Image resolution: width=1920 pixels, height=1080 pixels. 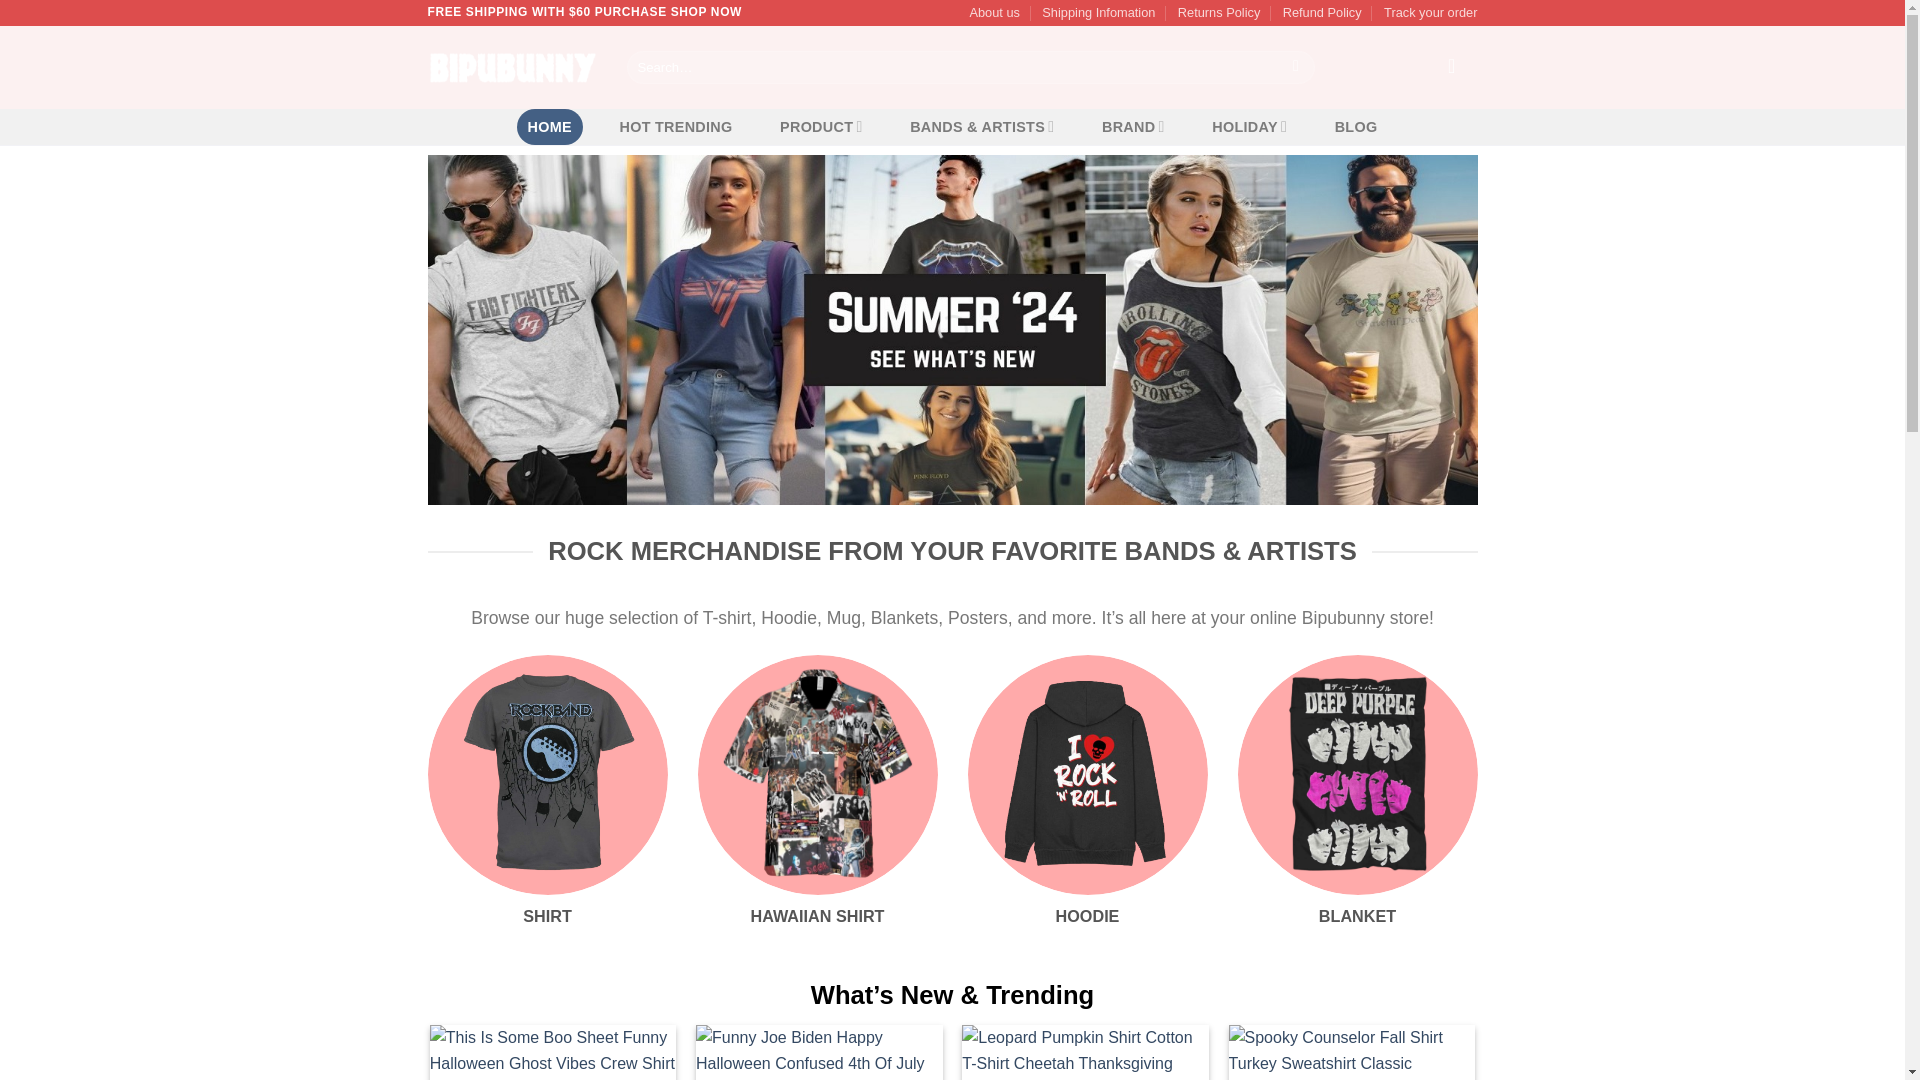 What do you see at coordinates (1352, 1050) in the screenshot?
I see `Spooky Counselor Fall Shirt Turkey Sweatshirt Classic` at bounding box center [1352, 1050].